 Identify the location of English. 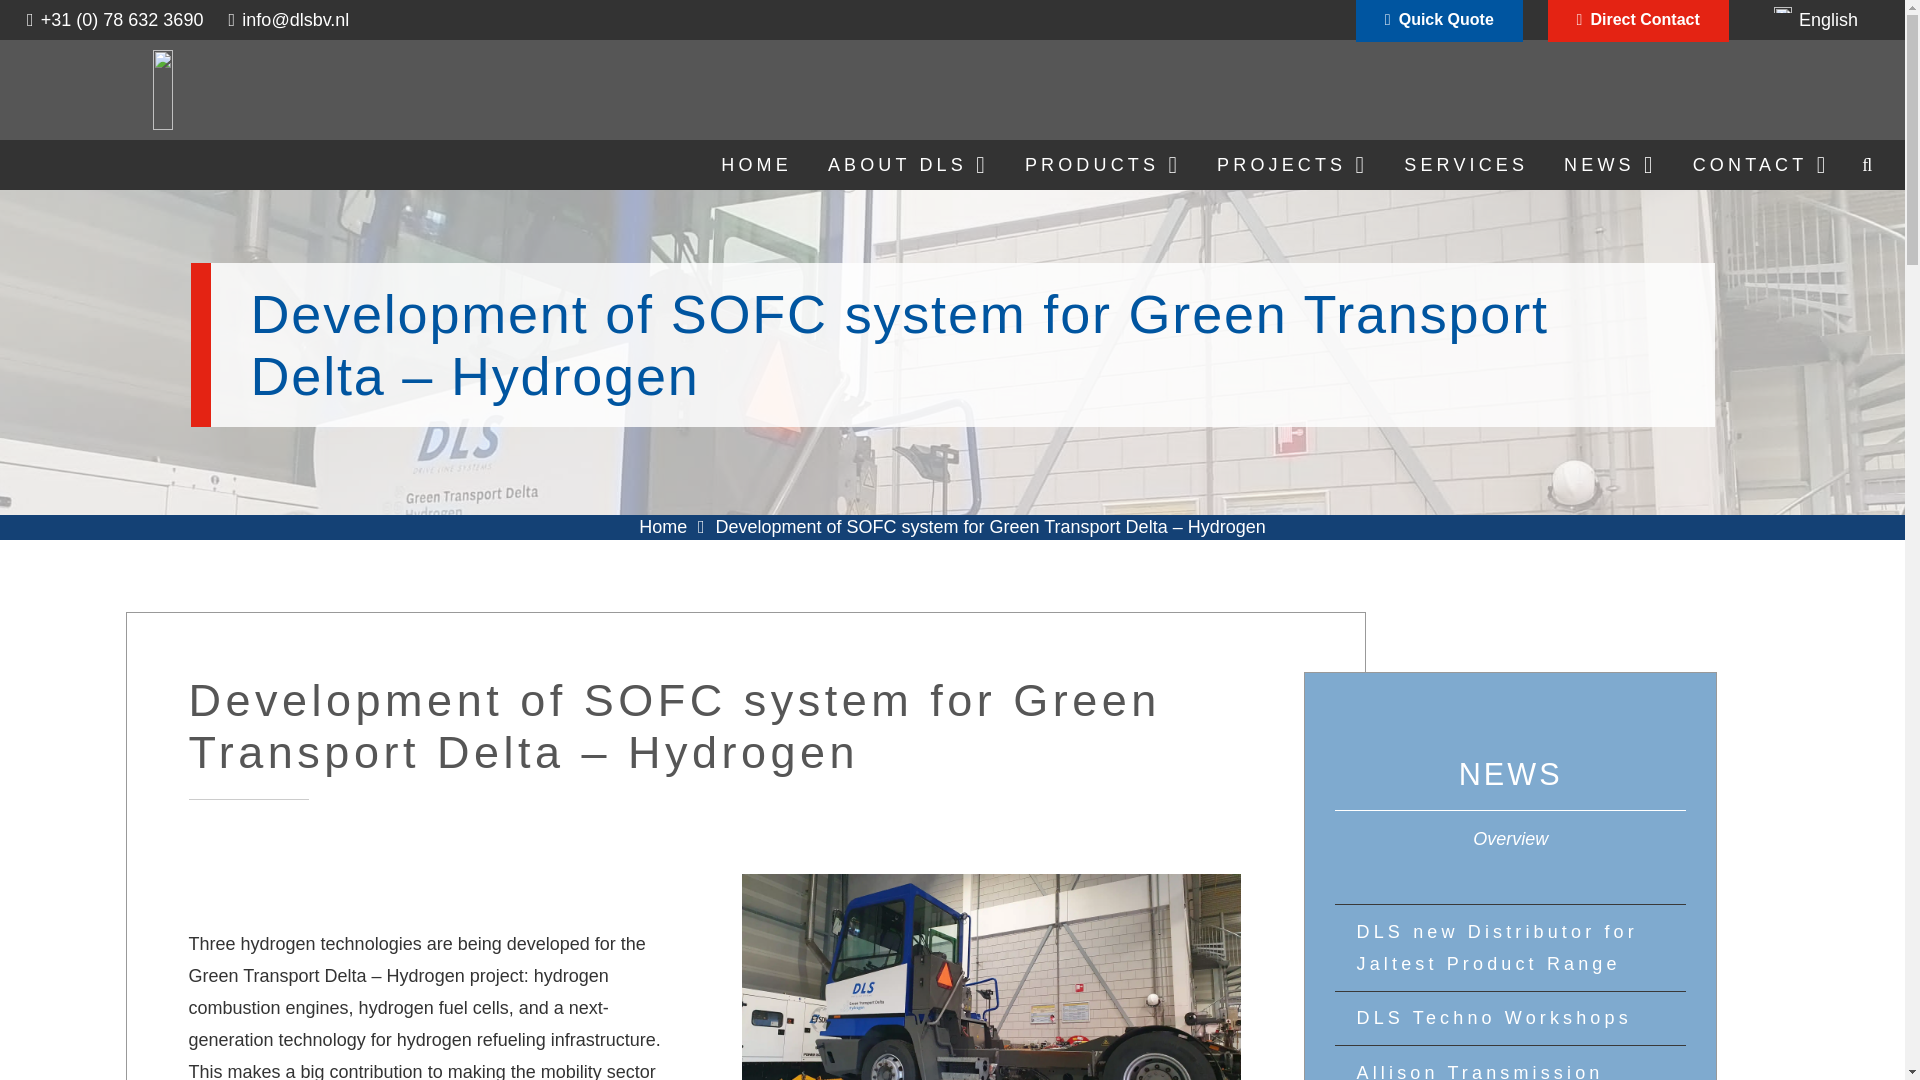
(1816, 20).